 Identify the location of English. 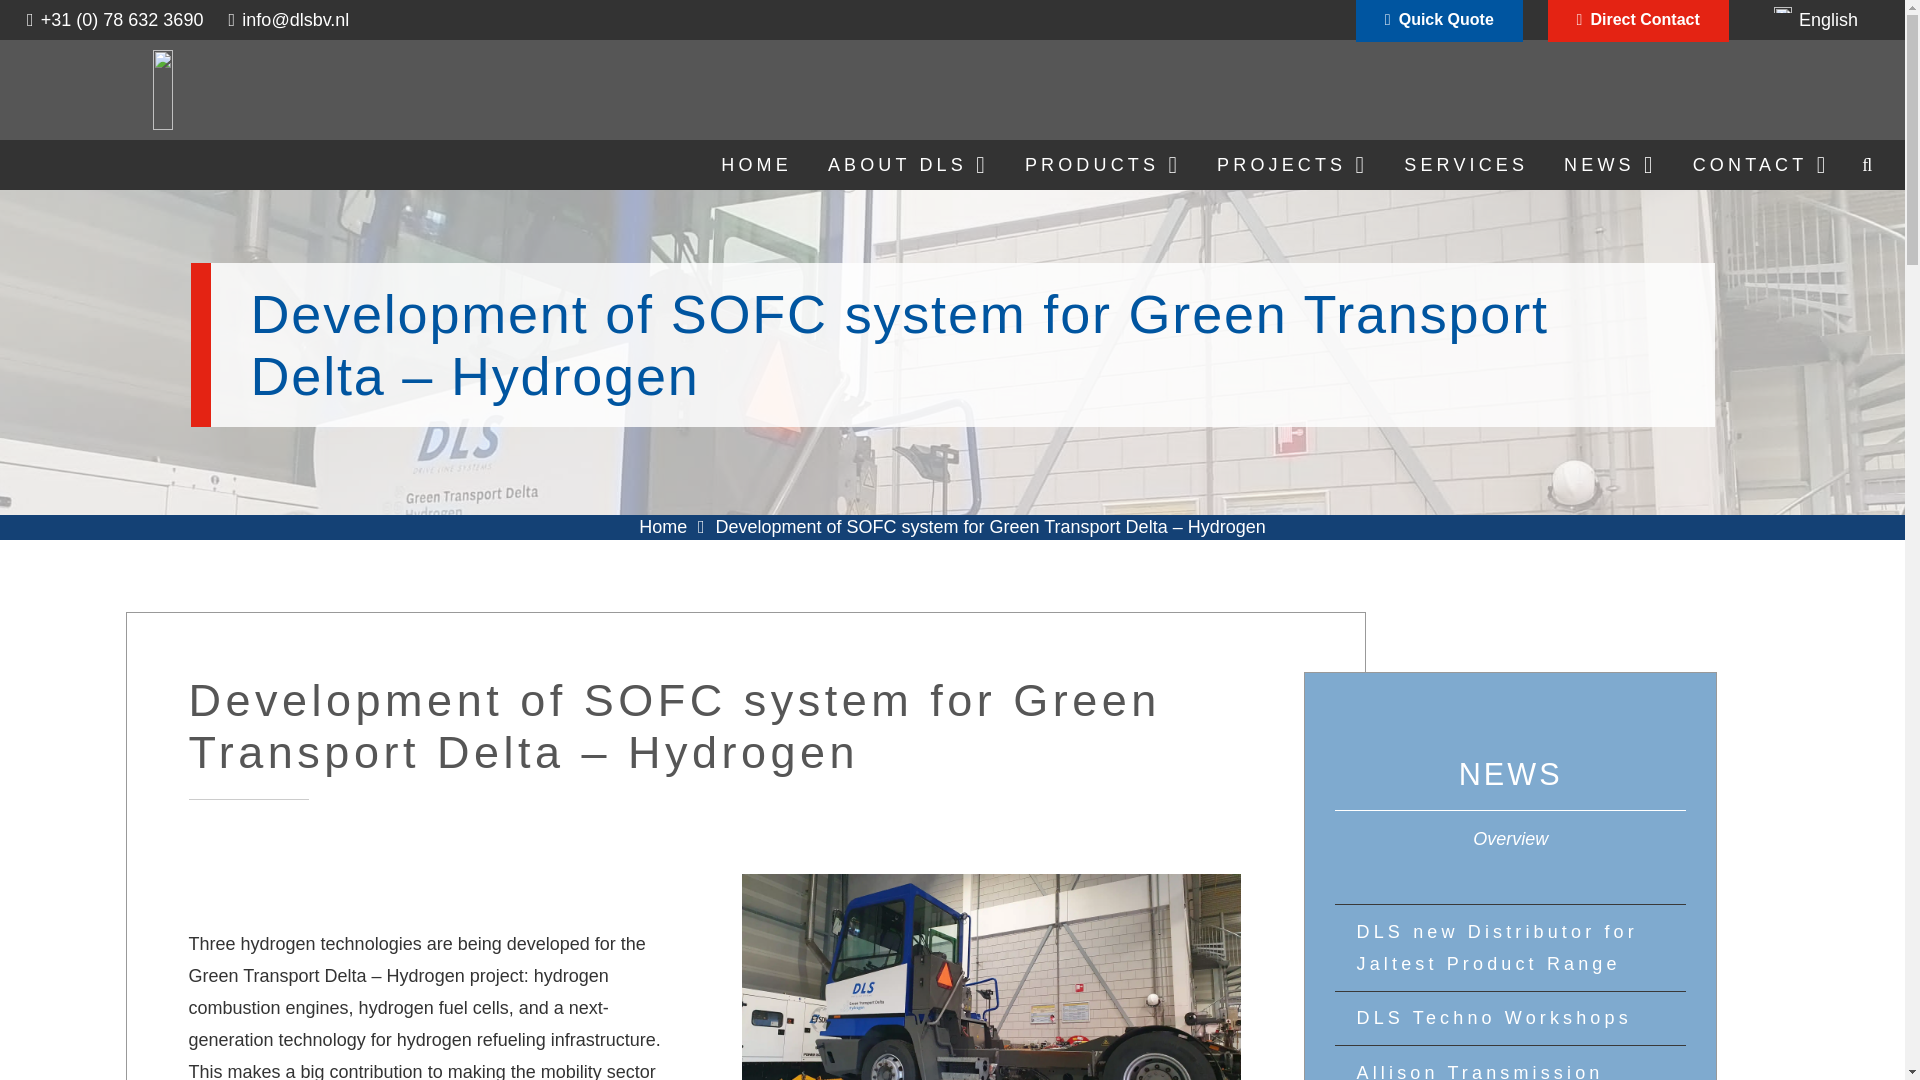
(1816, 20).